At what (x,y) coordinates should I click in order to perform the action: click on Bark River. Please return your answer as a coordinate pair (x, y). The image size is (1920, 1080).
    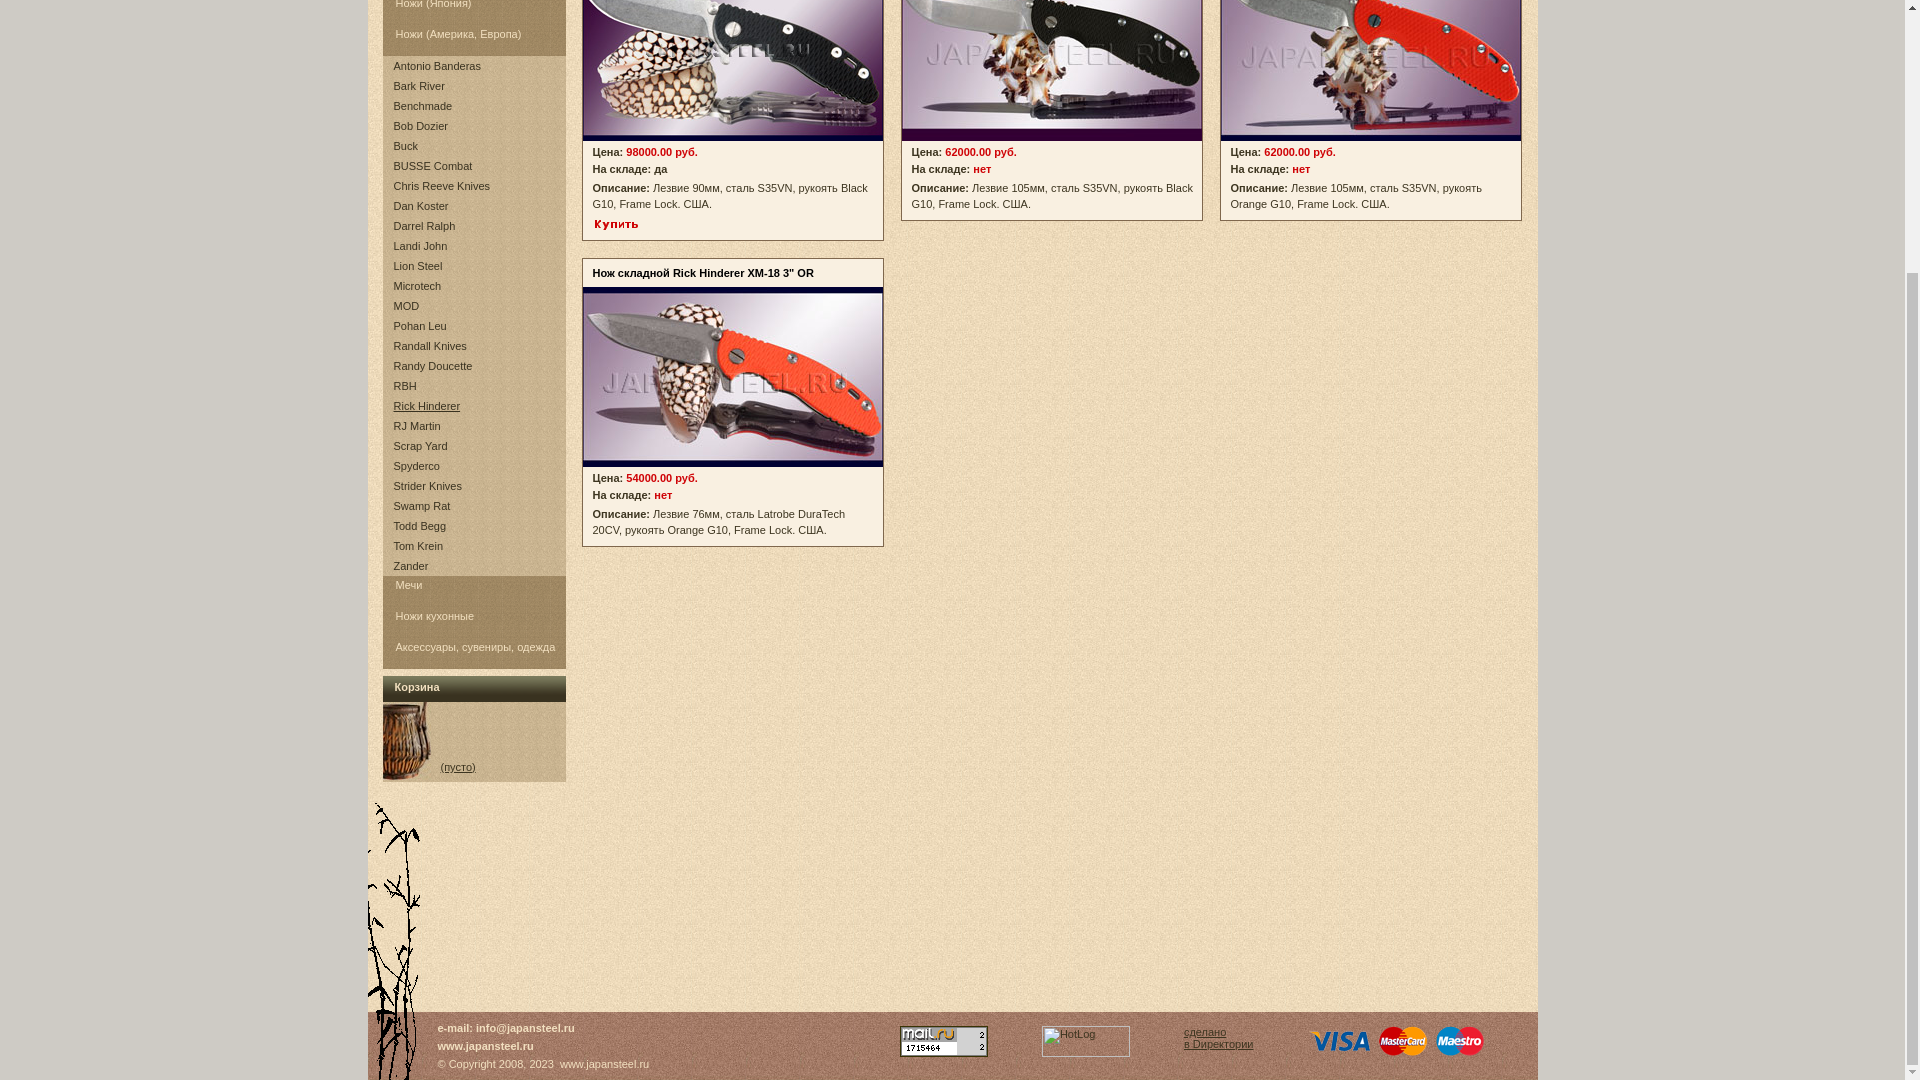
    Looking at the image, I should click on (419, 85).